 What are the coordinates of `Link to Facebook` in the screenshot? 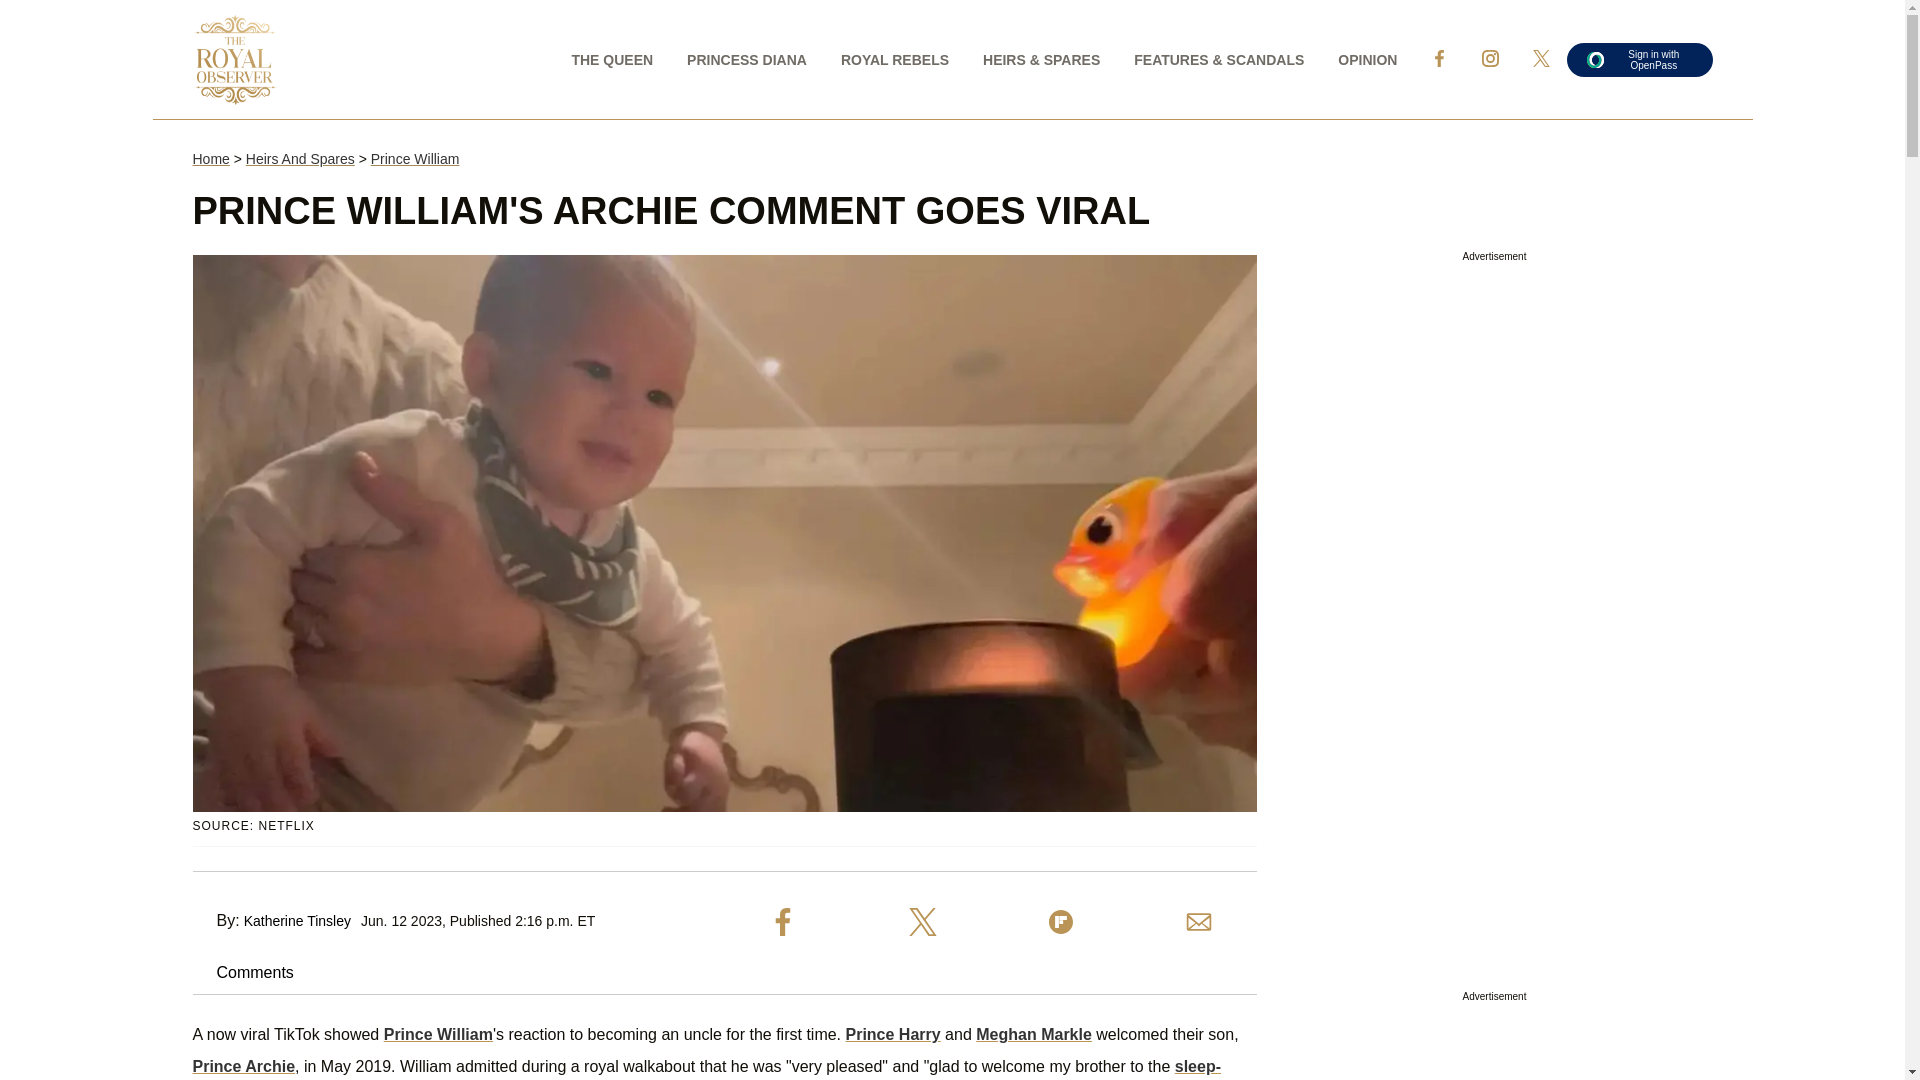 It's located at (1438, 58).